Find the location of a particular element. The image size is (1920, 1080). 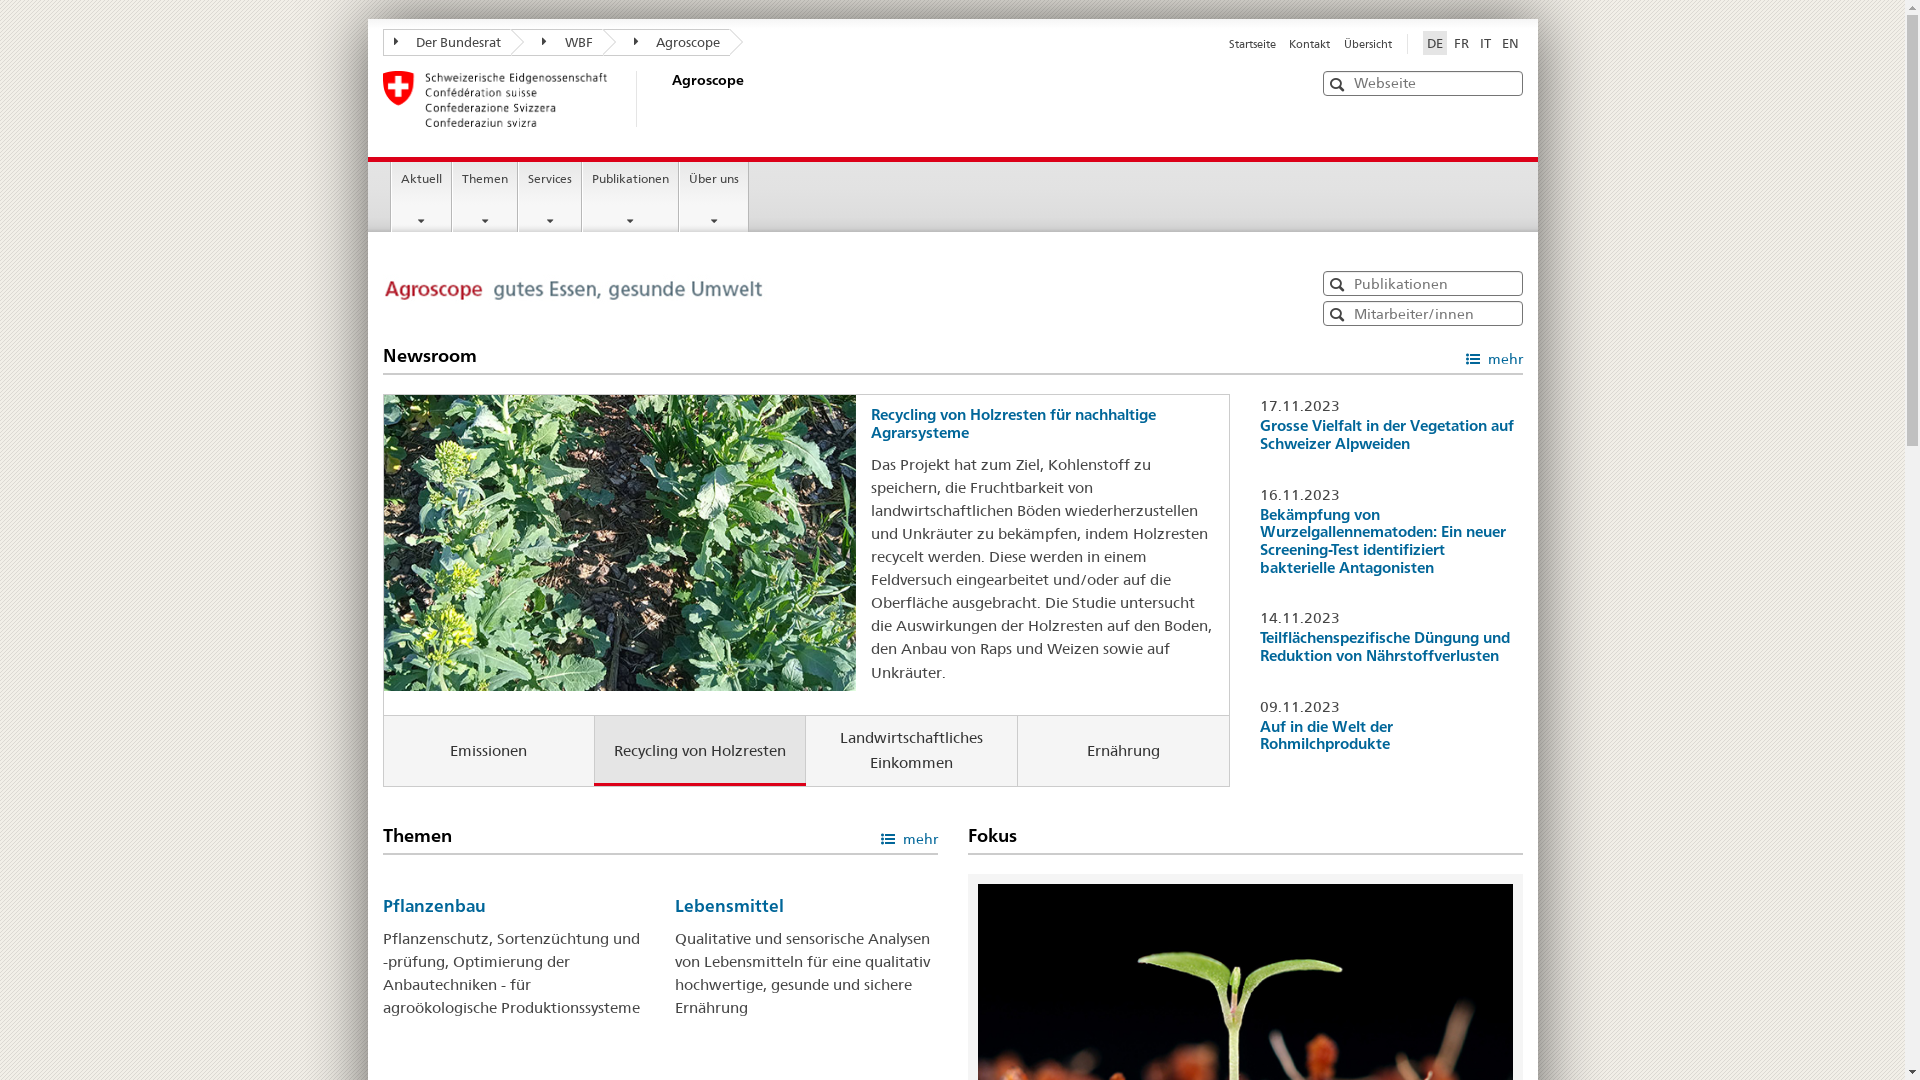

Themen is located at coordinates (485, 197).